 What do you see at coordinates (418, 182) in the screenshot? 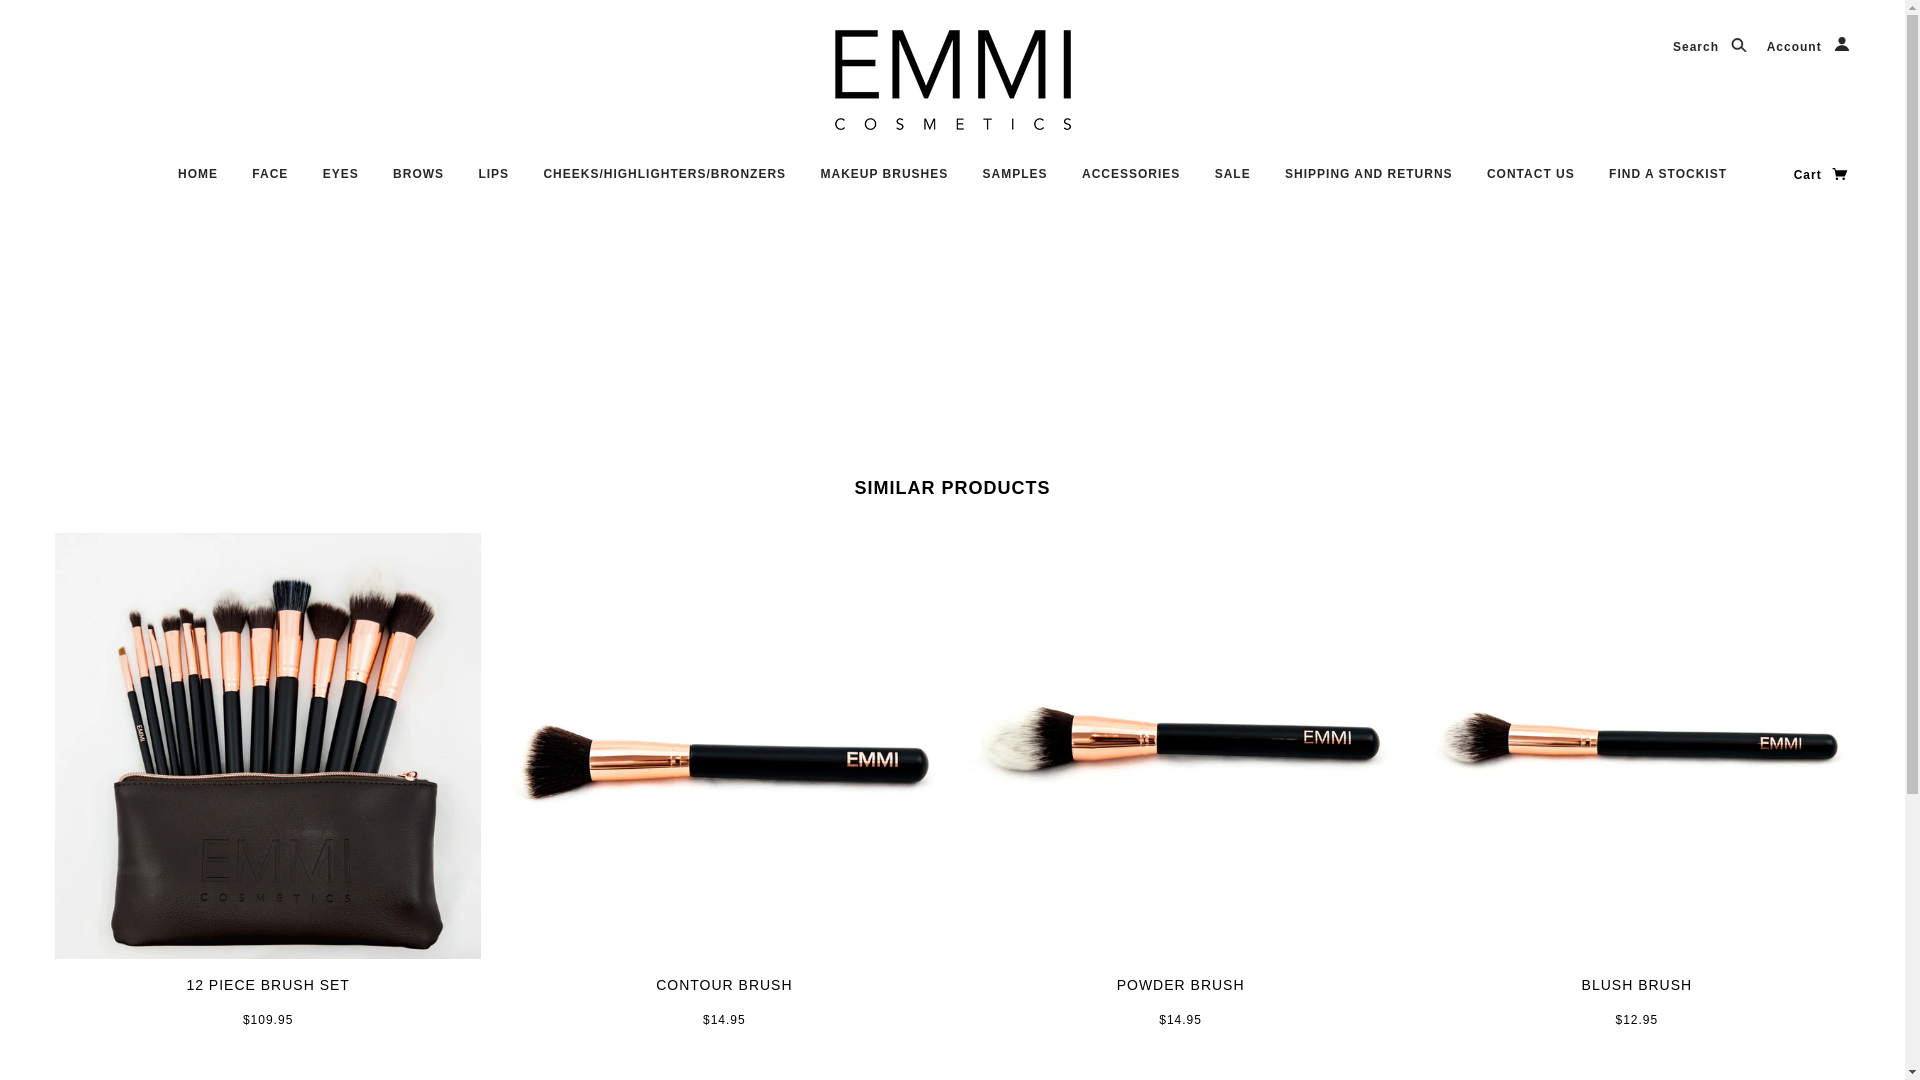
I see `BROWS` at bounding box center [418, 182].